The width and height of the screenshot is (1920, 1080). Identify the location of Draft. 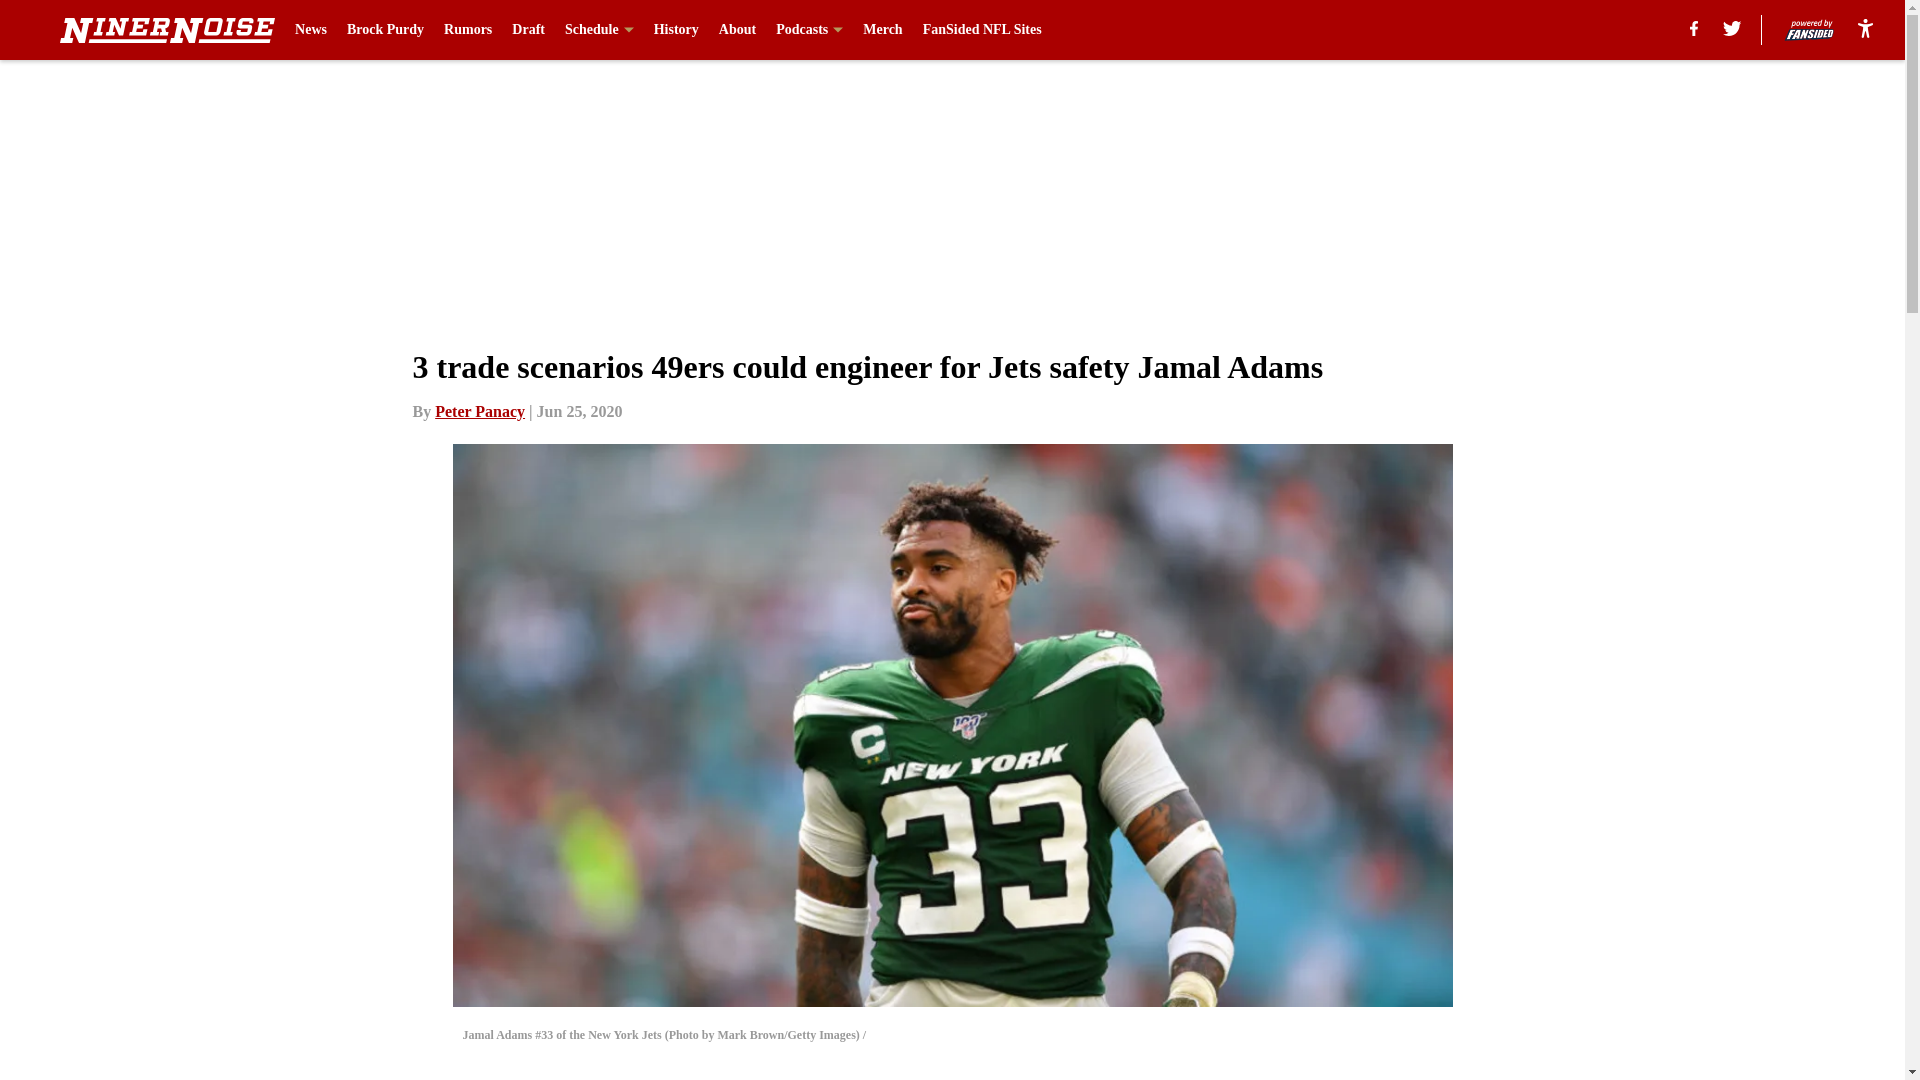
(528, 30).